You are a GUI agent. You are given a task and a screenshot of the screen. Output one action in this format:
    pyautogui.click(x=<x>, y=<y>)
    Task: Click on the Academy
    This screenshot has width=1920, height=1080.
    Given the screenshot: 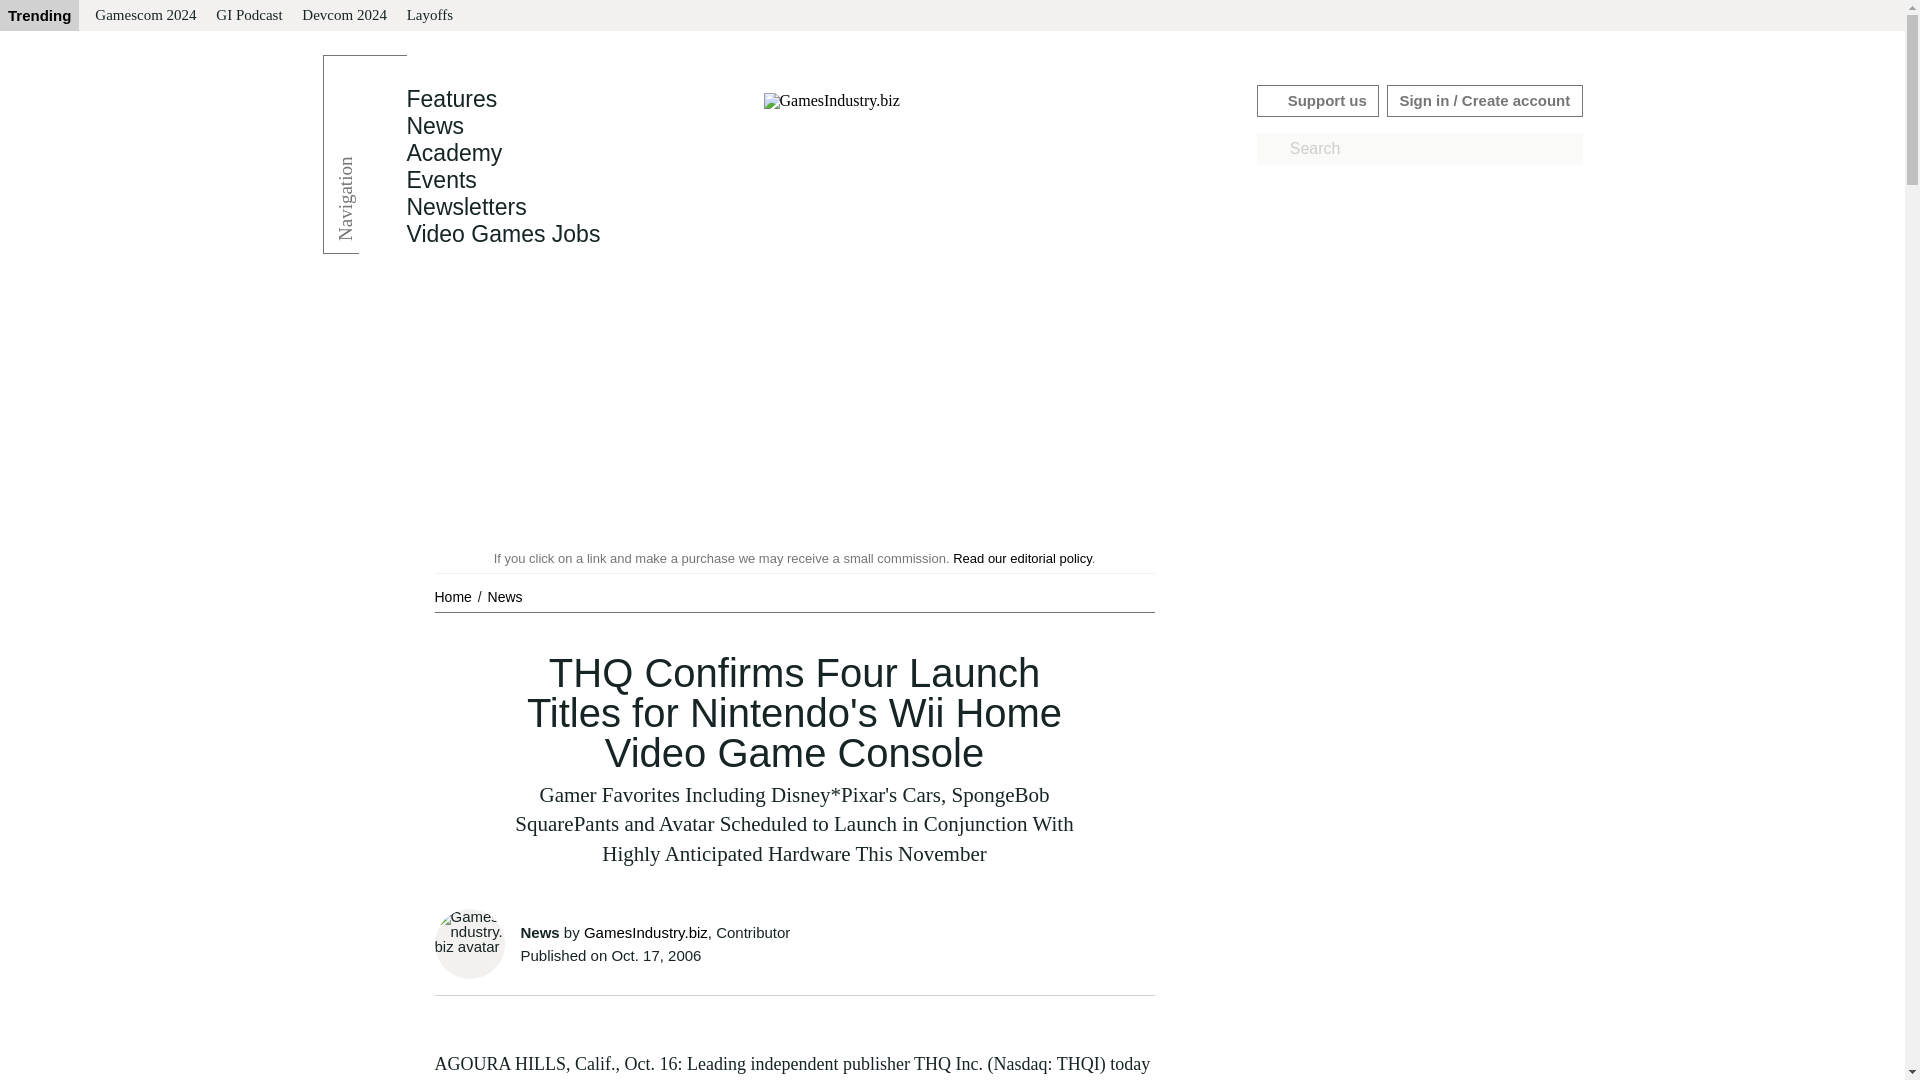 What is the action you would take?
    pyautogui.click(x=453, y=153)
    